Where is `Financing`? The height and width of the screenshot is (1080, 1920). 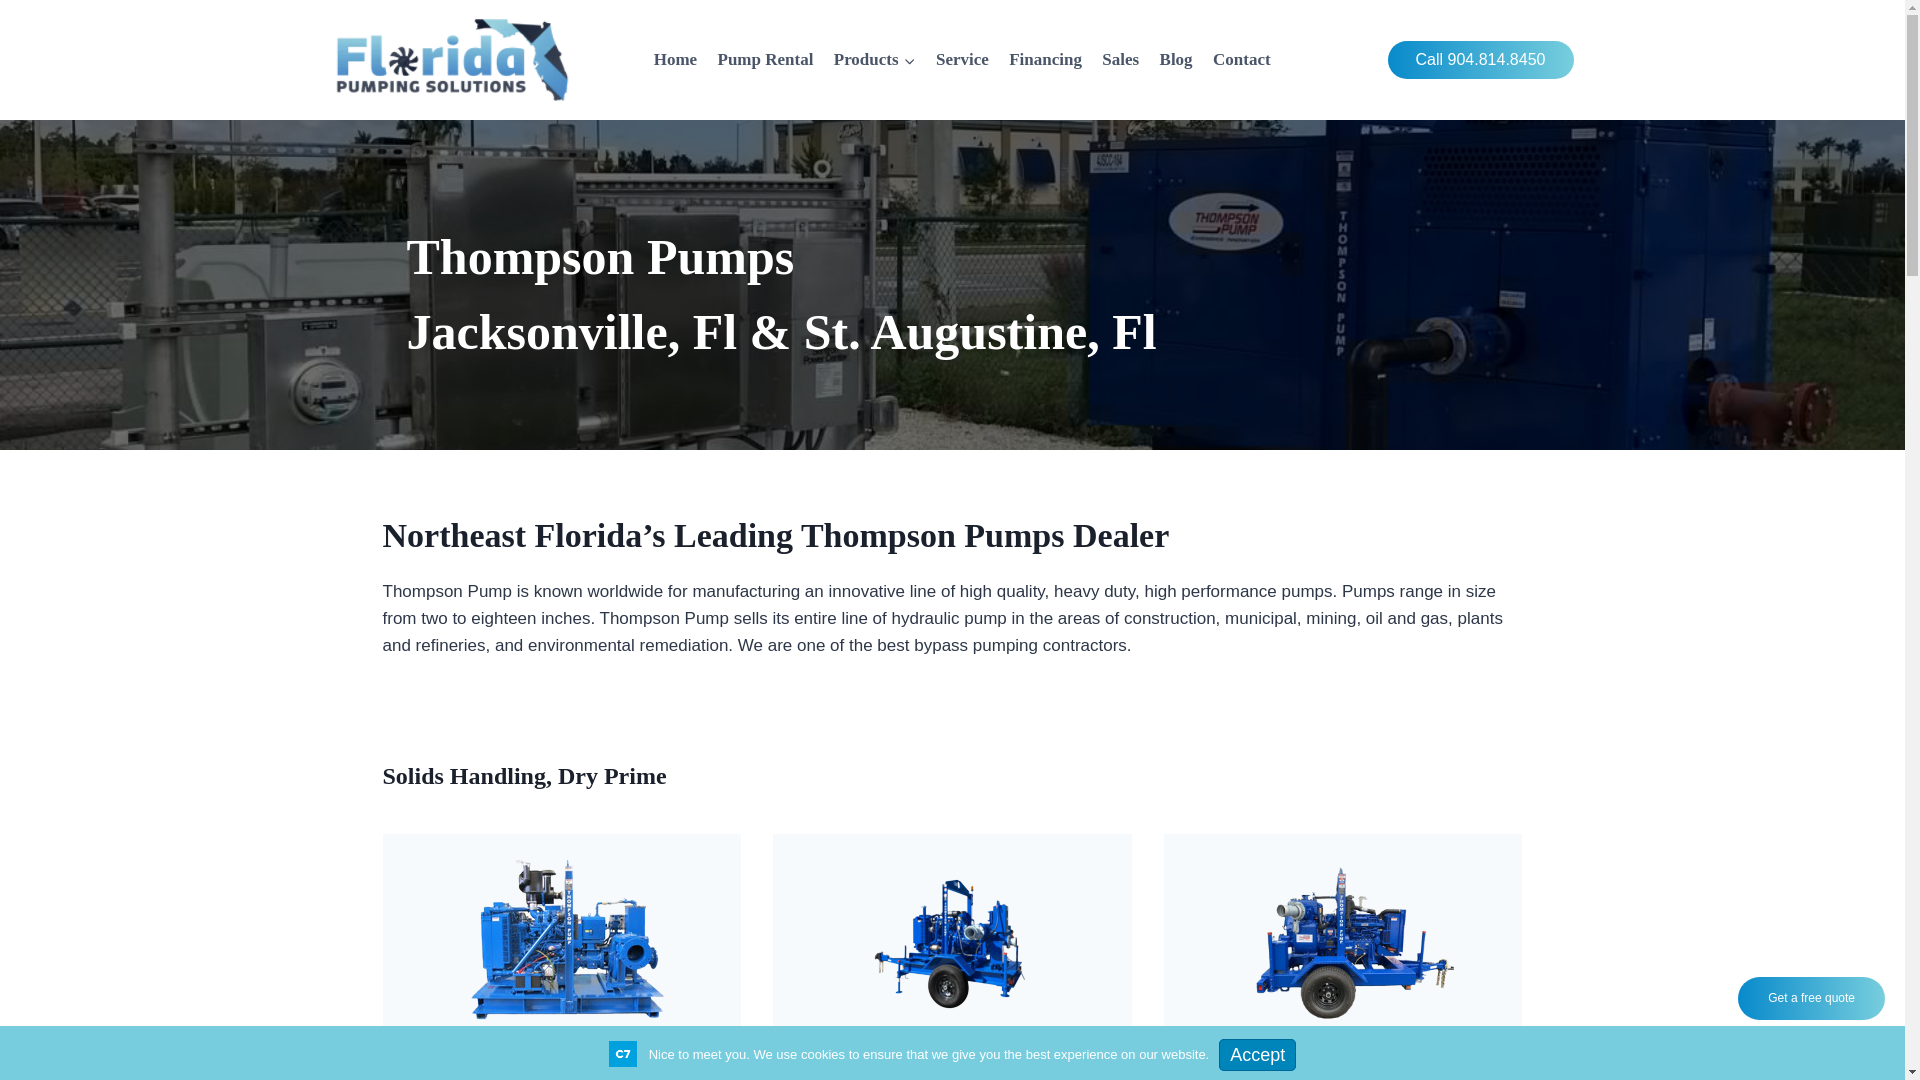 Financing is located at coordinates (1045, 60).